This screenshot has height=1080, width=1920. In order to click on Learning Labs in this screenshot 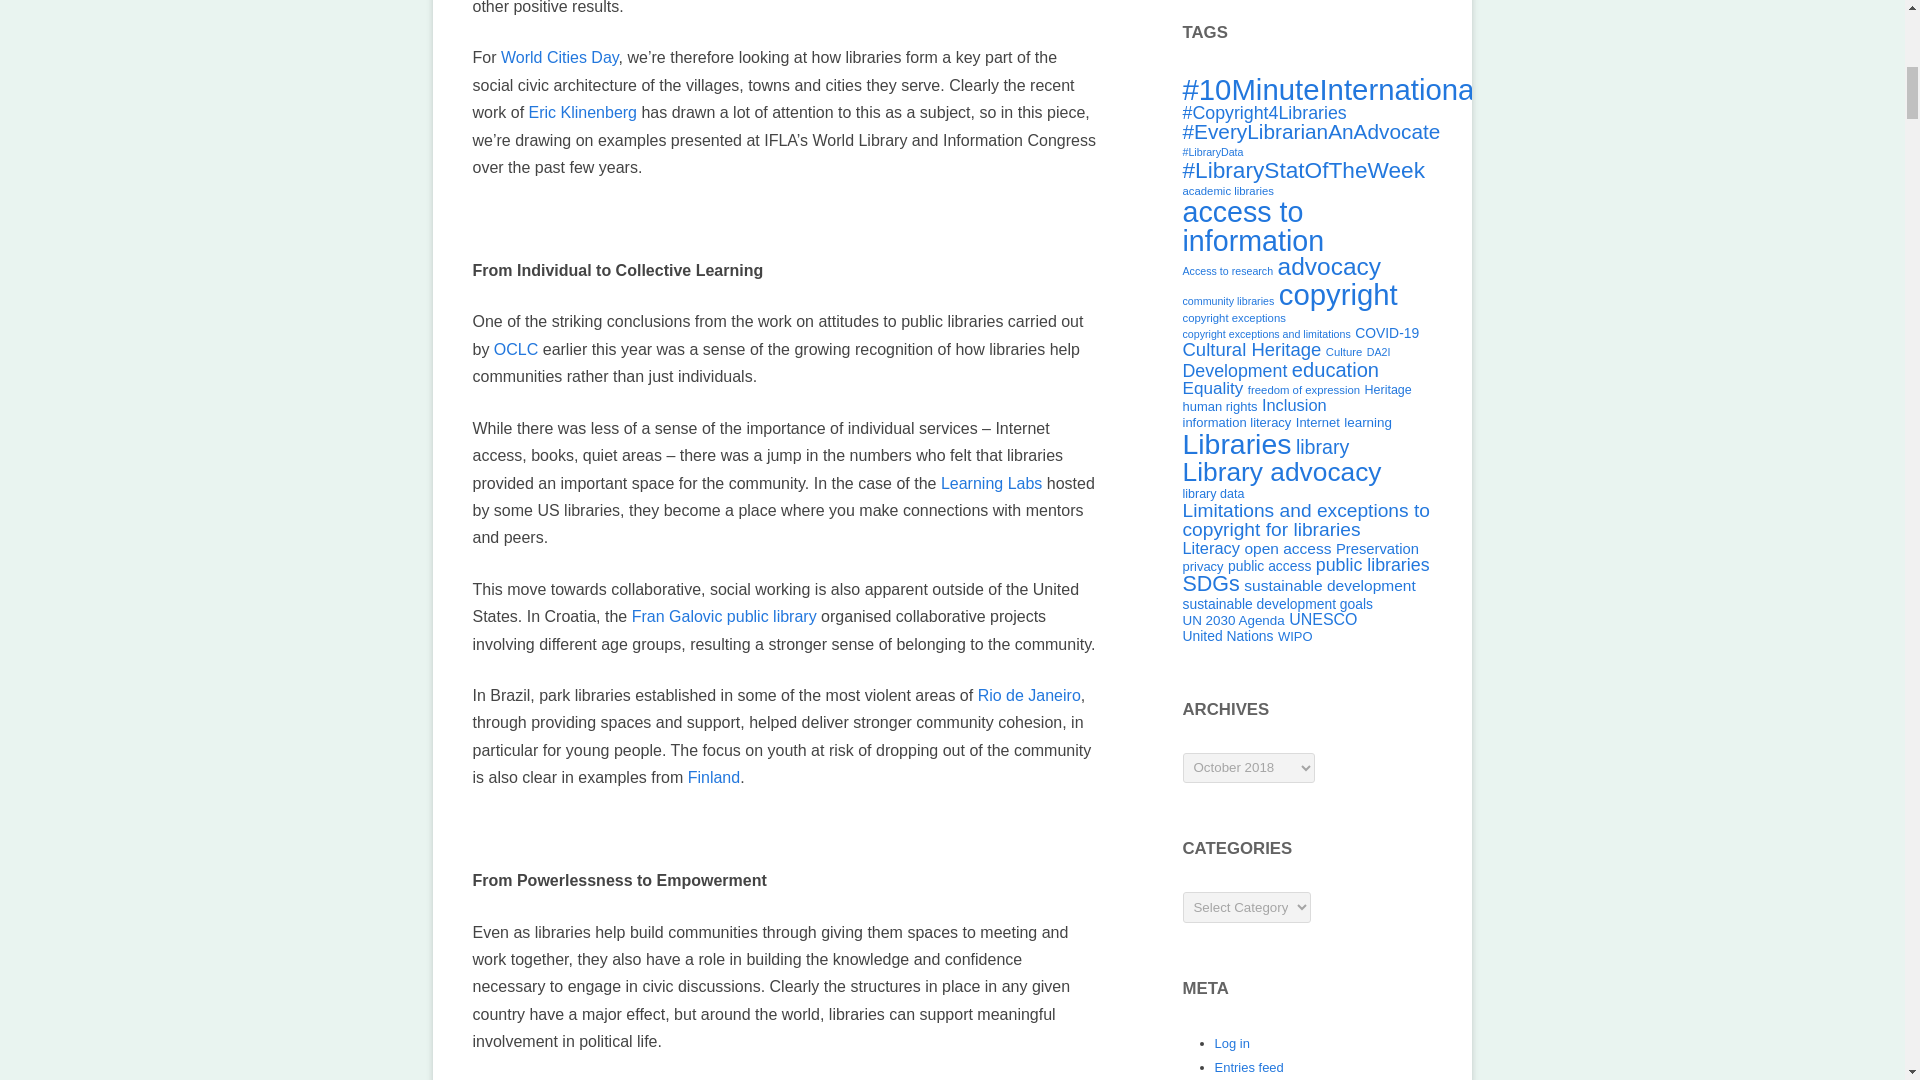, I will do `click(991, 482)`.